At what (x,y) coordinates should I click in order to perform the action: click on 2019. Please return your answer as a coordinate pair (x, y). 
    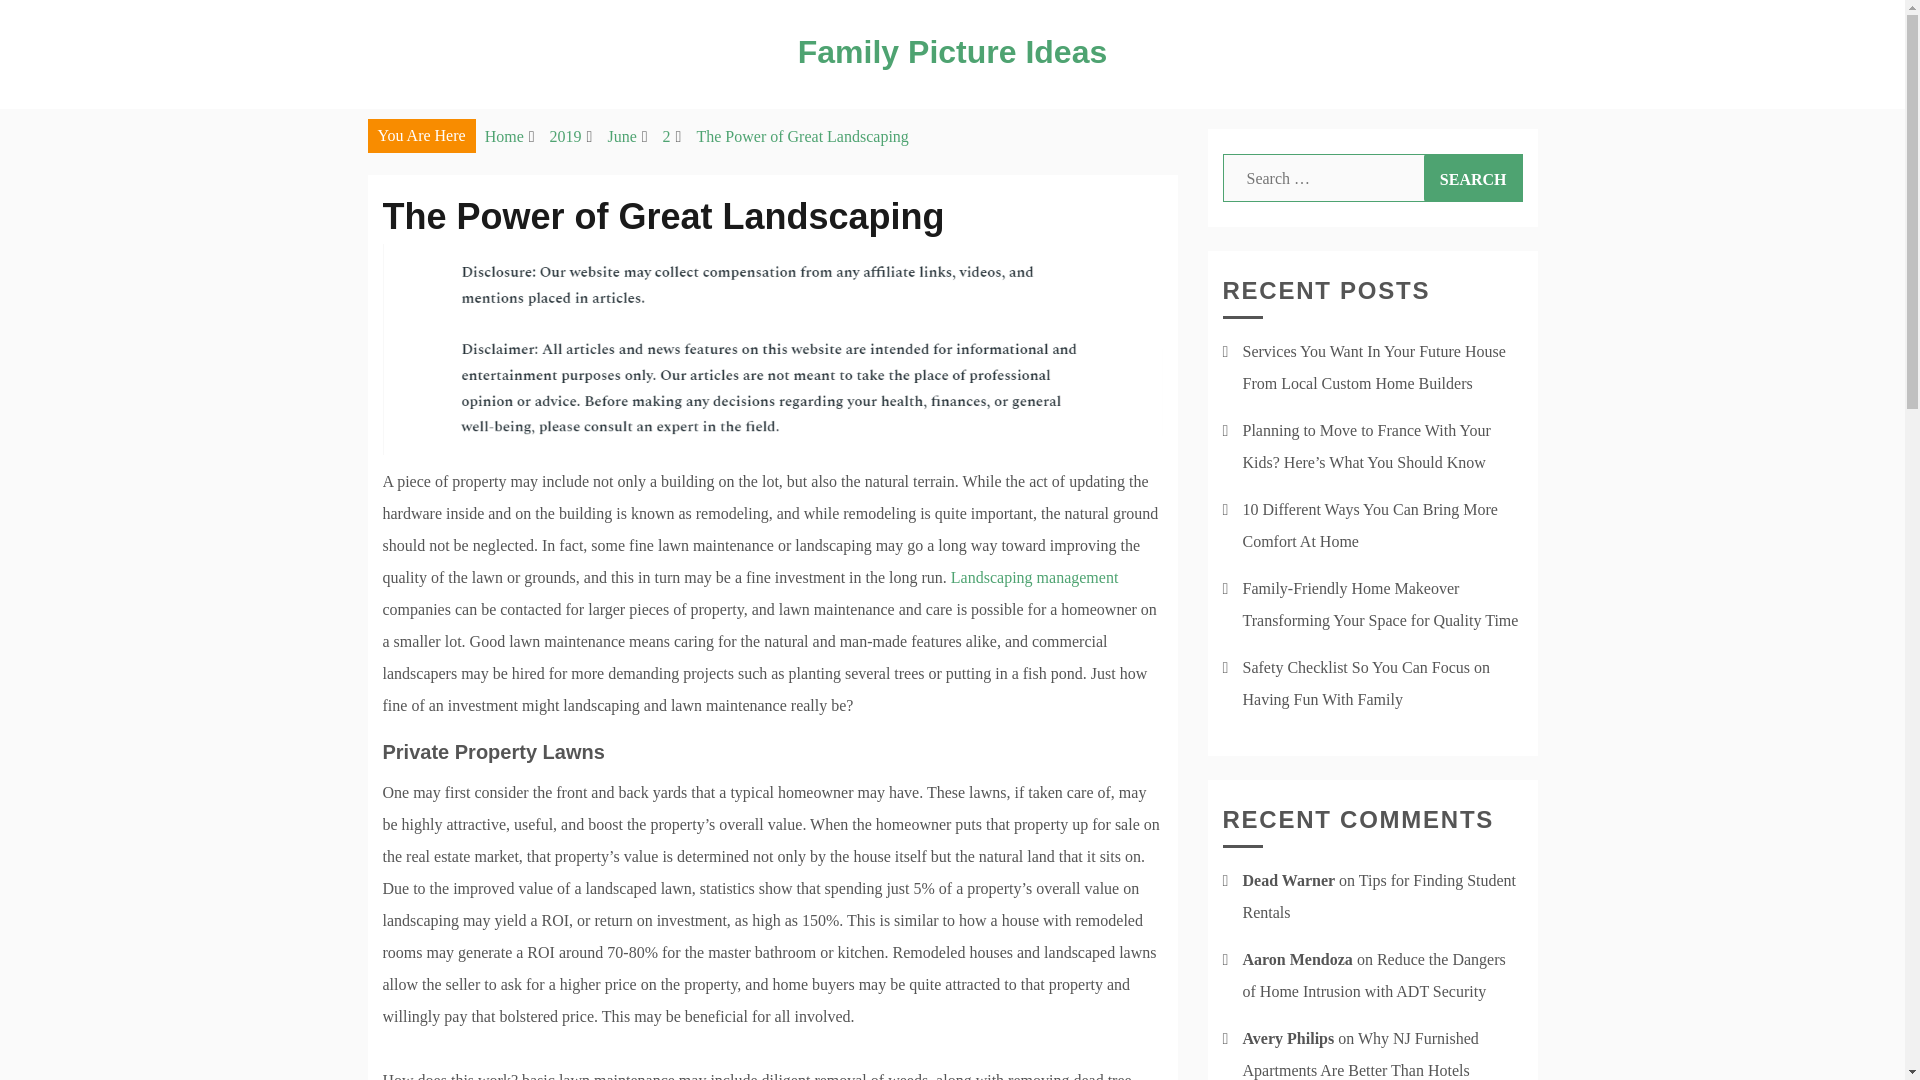
    Looking at the image, I should click on (565, 136).